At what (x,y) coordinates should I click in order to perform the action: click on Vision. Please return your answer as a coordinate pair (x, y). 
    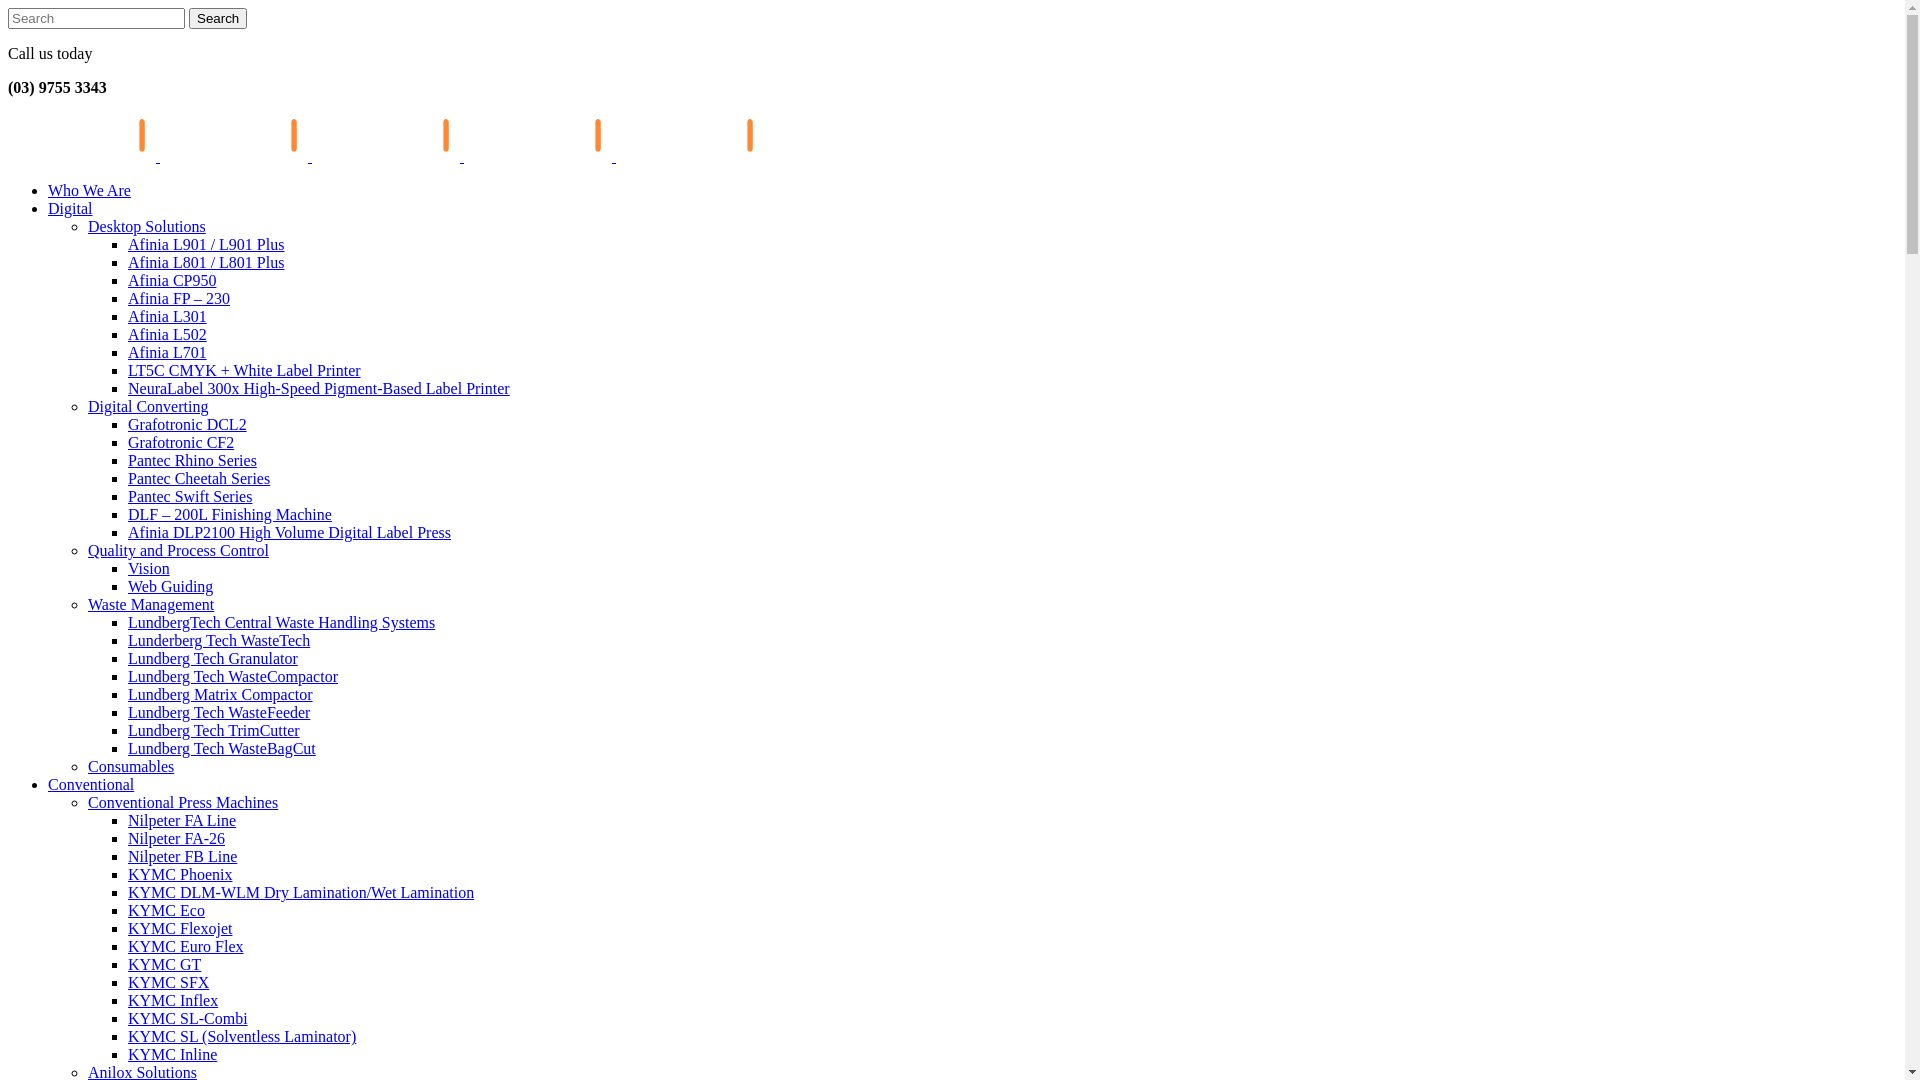
    Looking at the image, I should click on (149, 568).